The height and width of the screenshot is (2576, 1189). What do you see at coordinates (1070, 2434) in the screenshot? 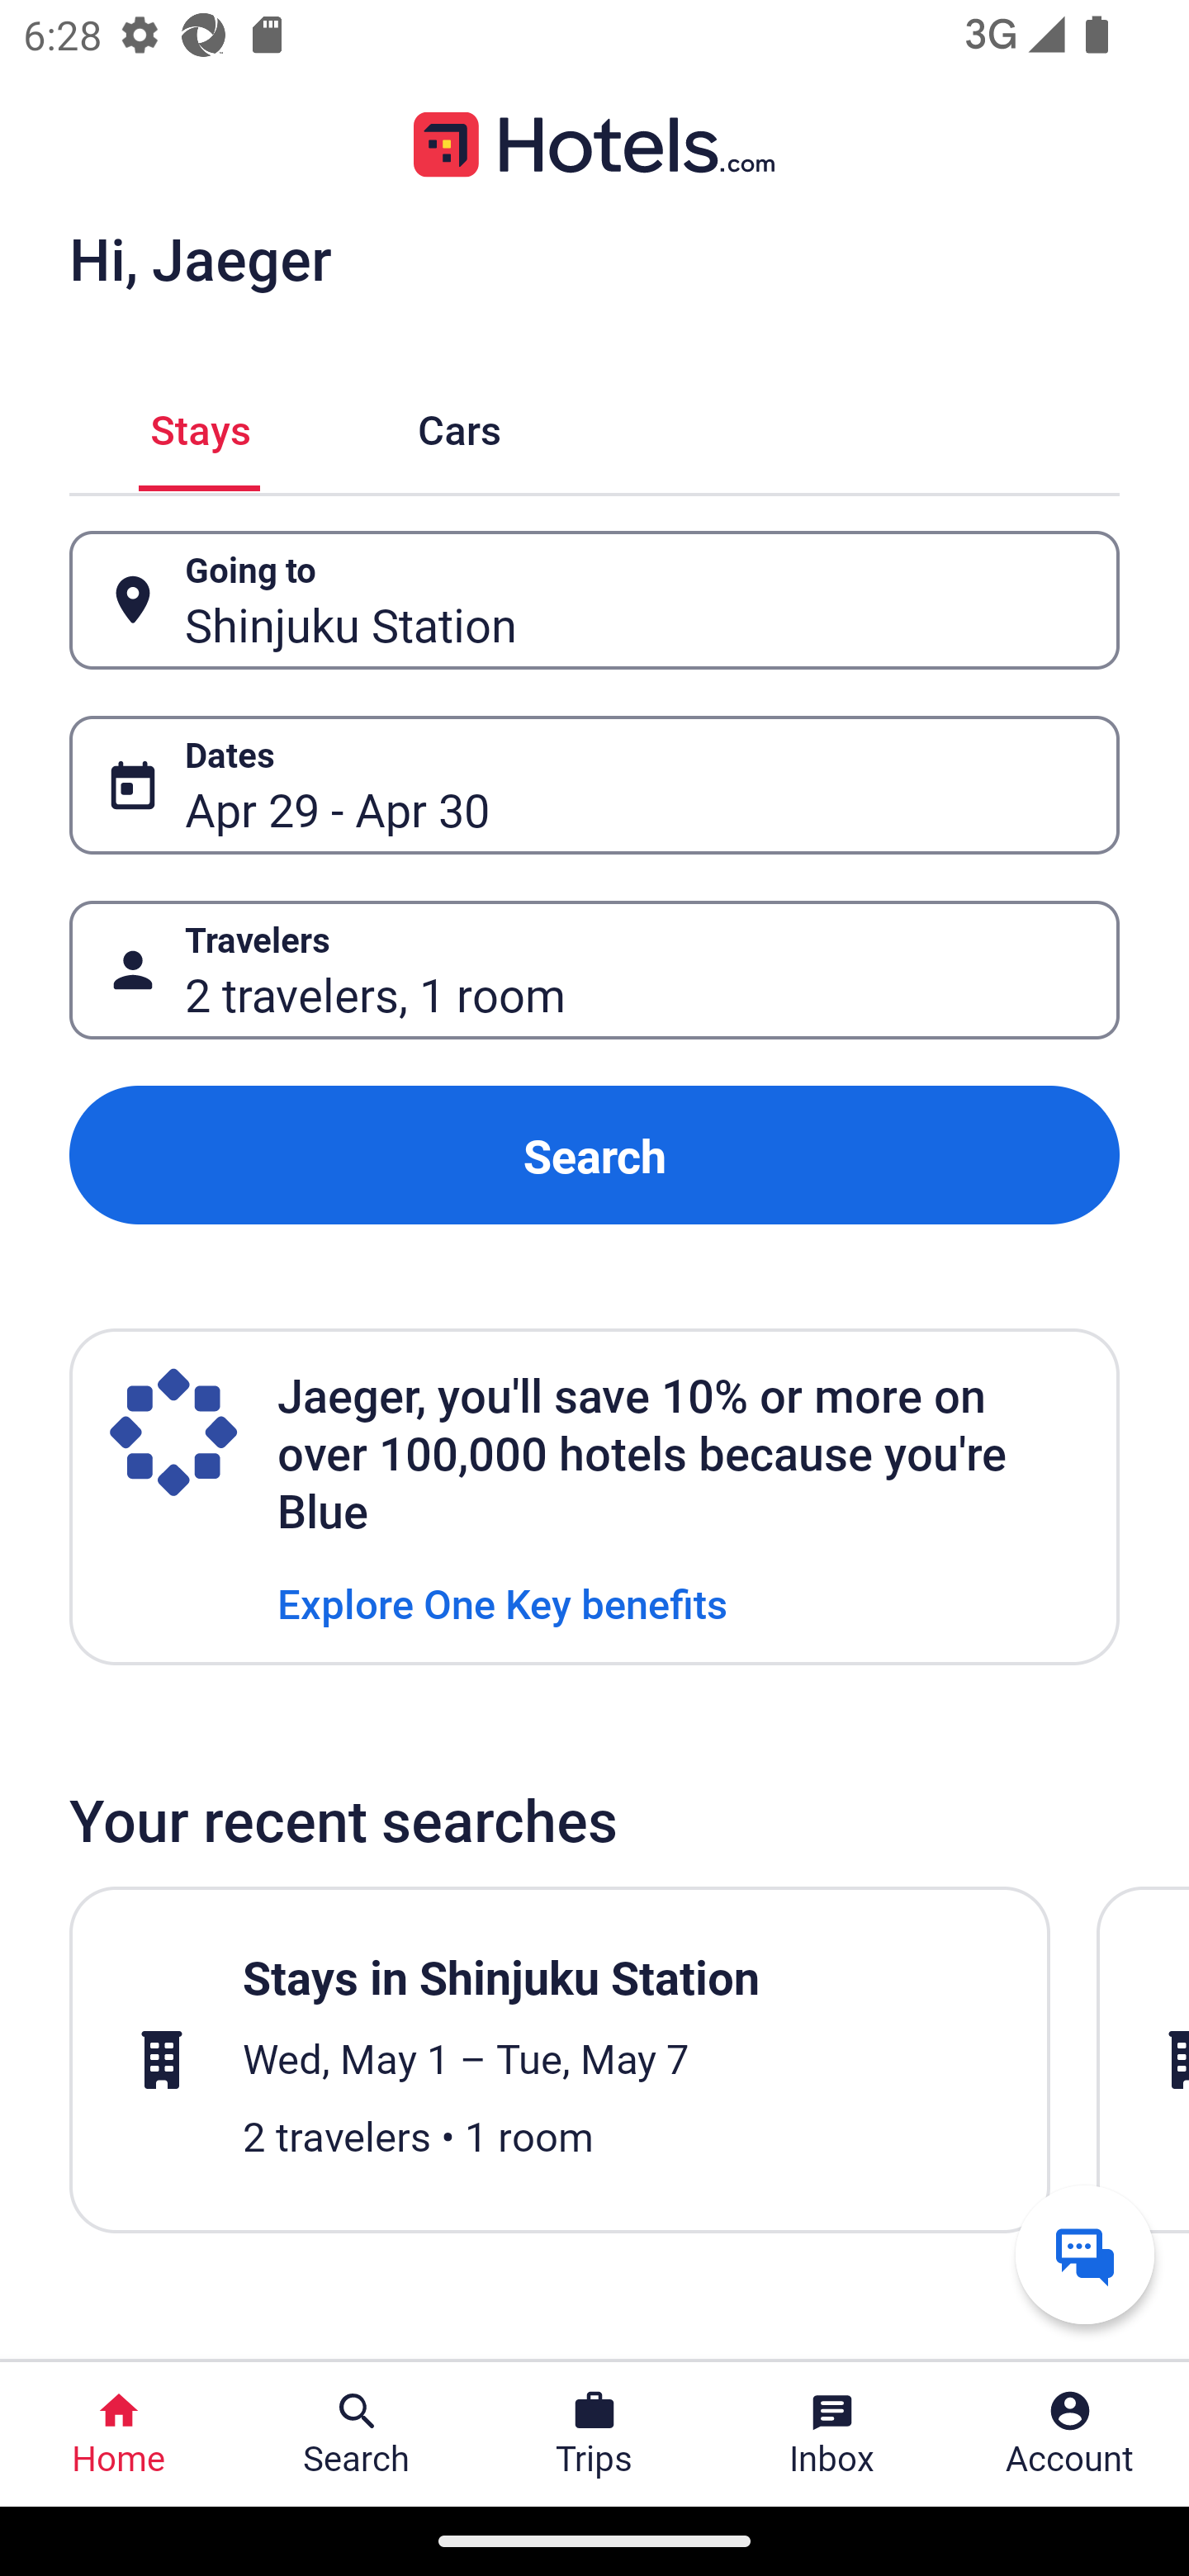
I see `Account Profile. Button` at bounding box center [1070, 2434].